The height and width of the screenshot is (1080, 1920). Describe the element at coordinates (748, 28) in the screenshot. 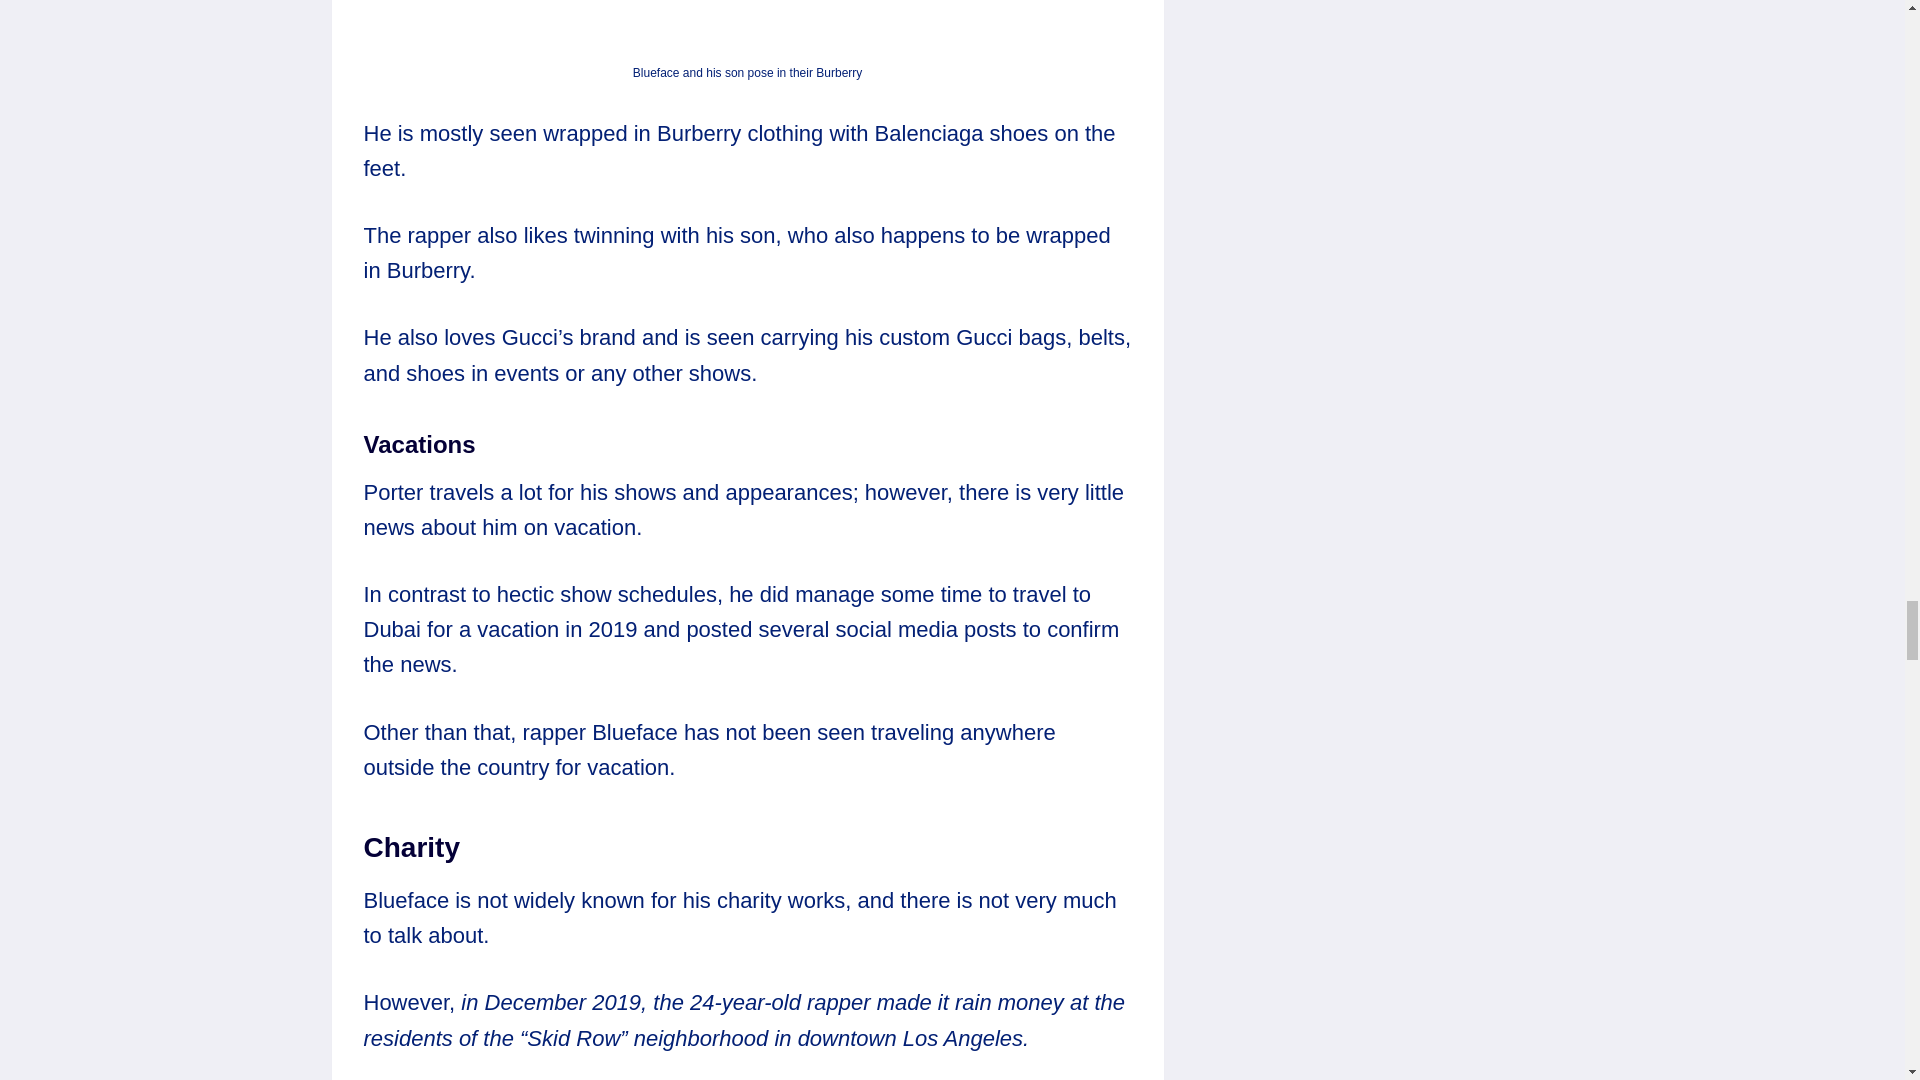

I see `blueface-and-his-son-pose` at that location.